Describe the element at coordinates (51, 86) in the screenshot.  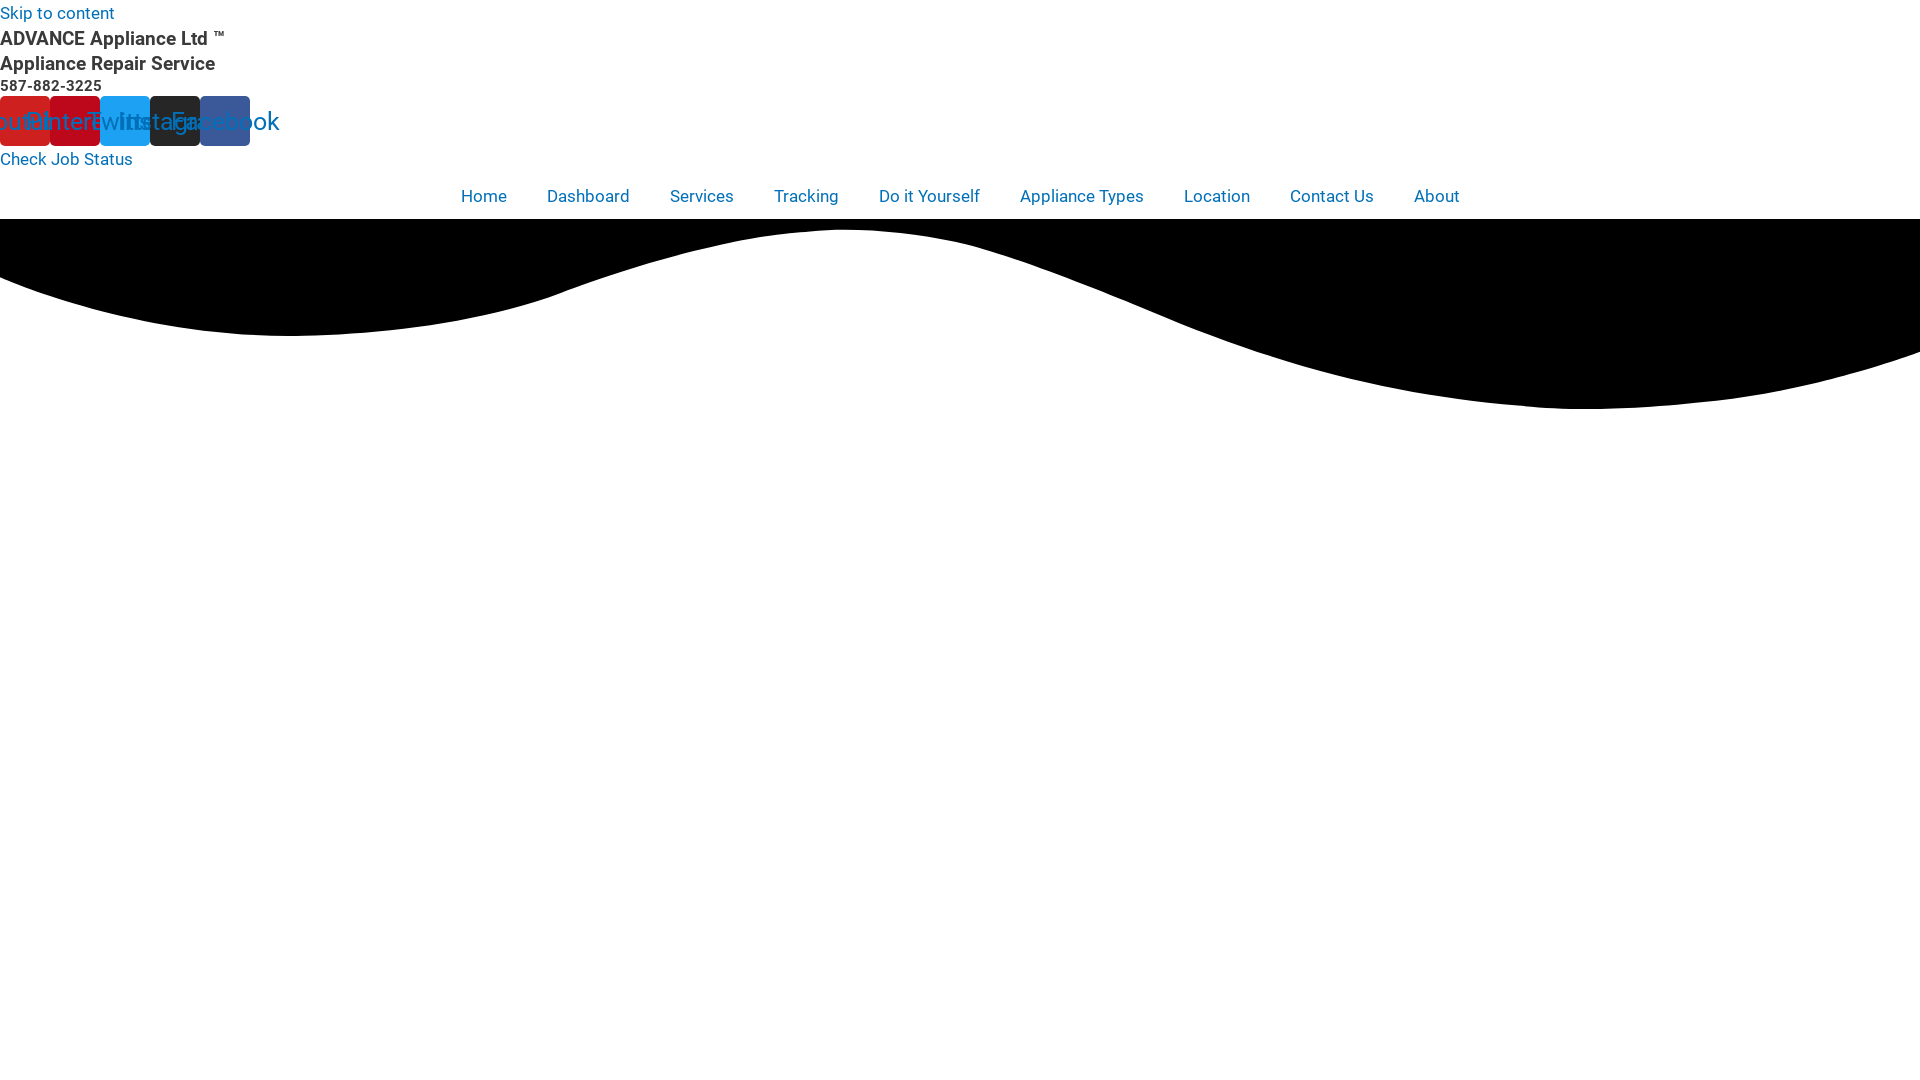
I see `587-882-3225` at that location.